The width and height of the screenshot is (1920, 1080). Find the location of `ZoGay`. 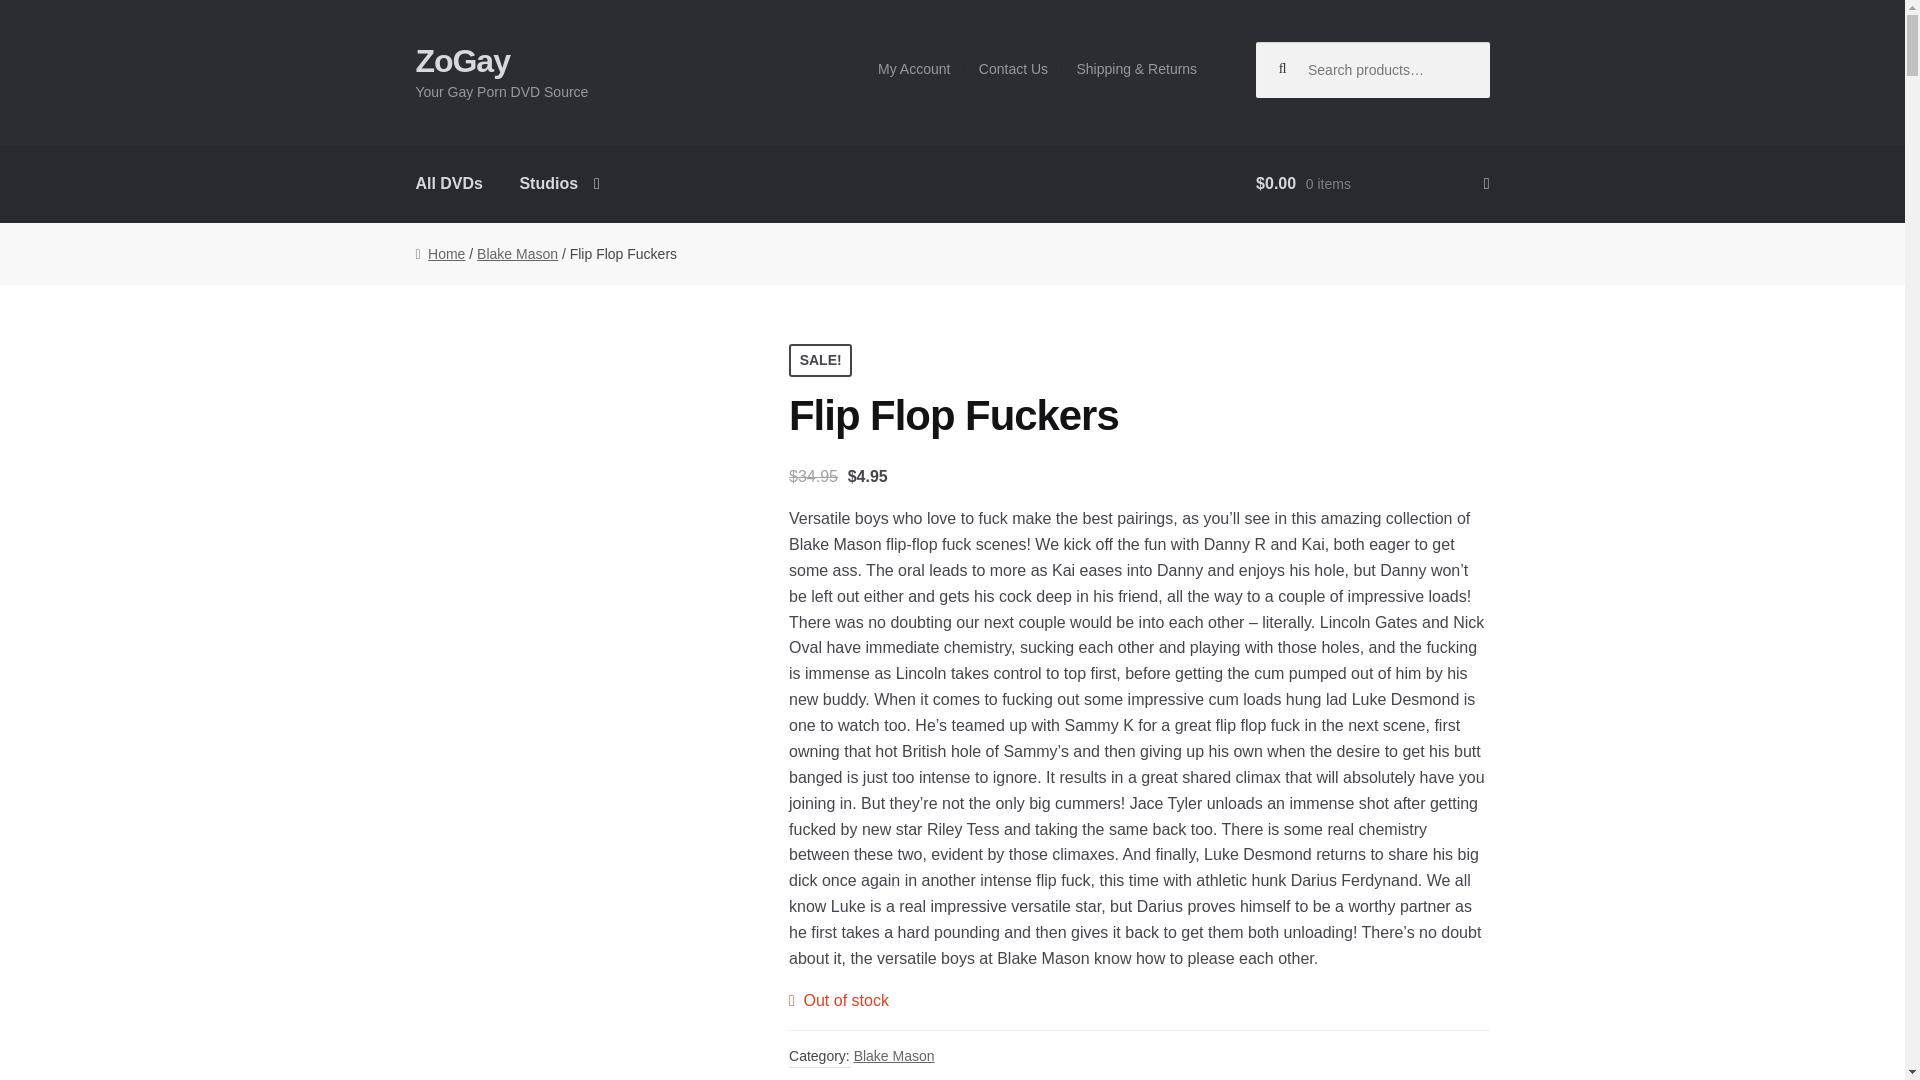

ZoGay is located at coordinates (462, 60).